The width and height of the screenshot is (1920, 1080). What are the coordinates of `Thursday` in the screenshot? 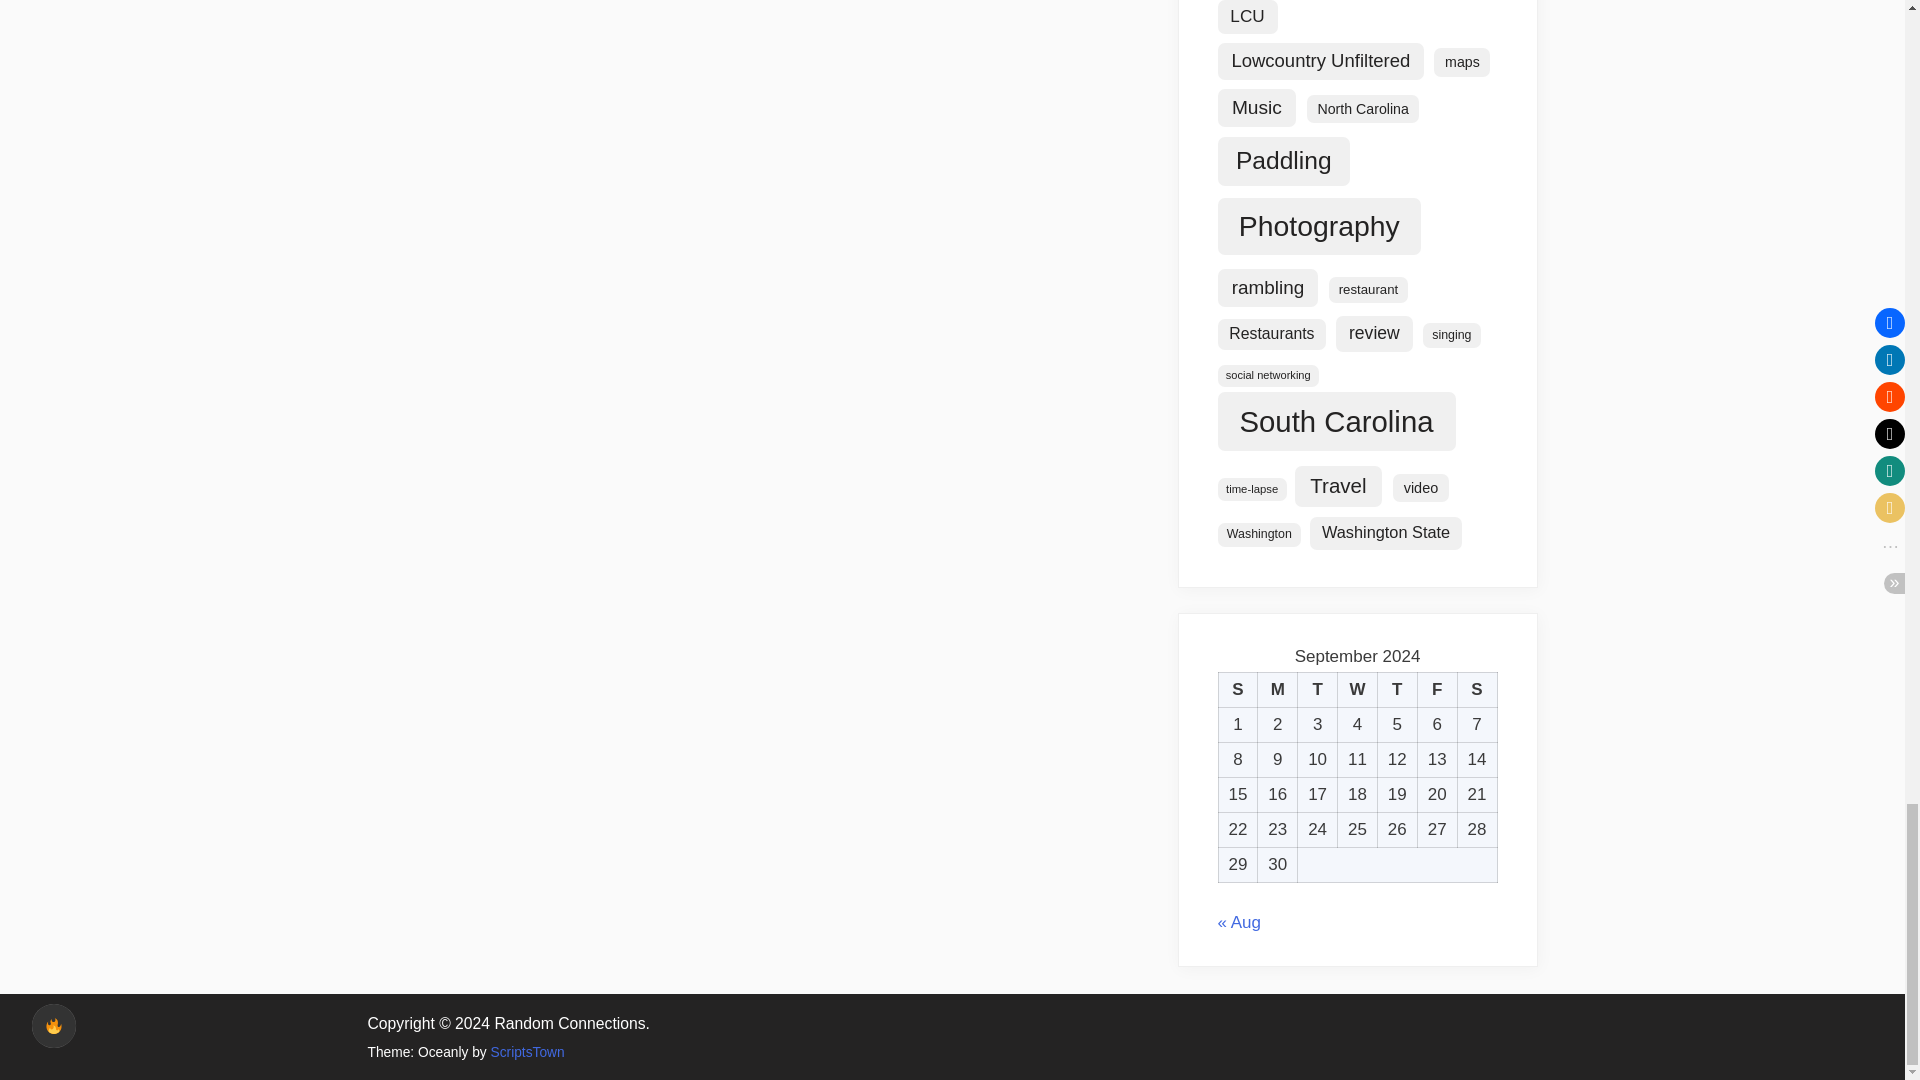 It's located at (1396, 690).